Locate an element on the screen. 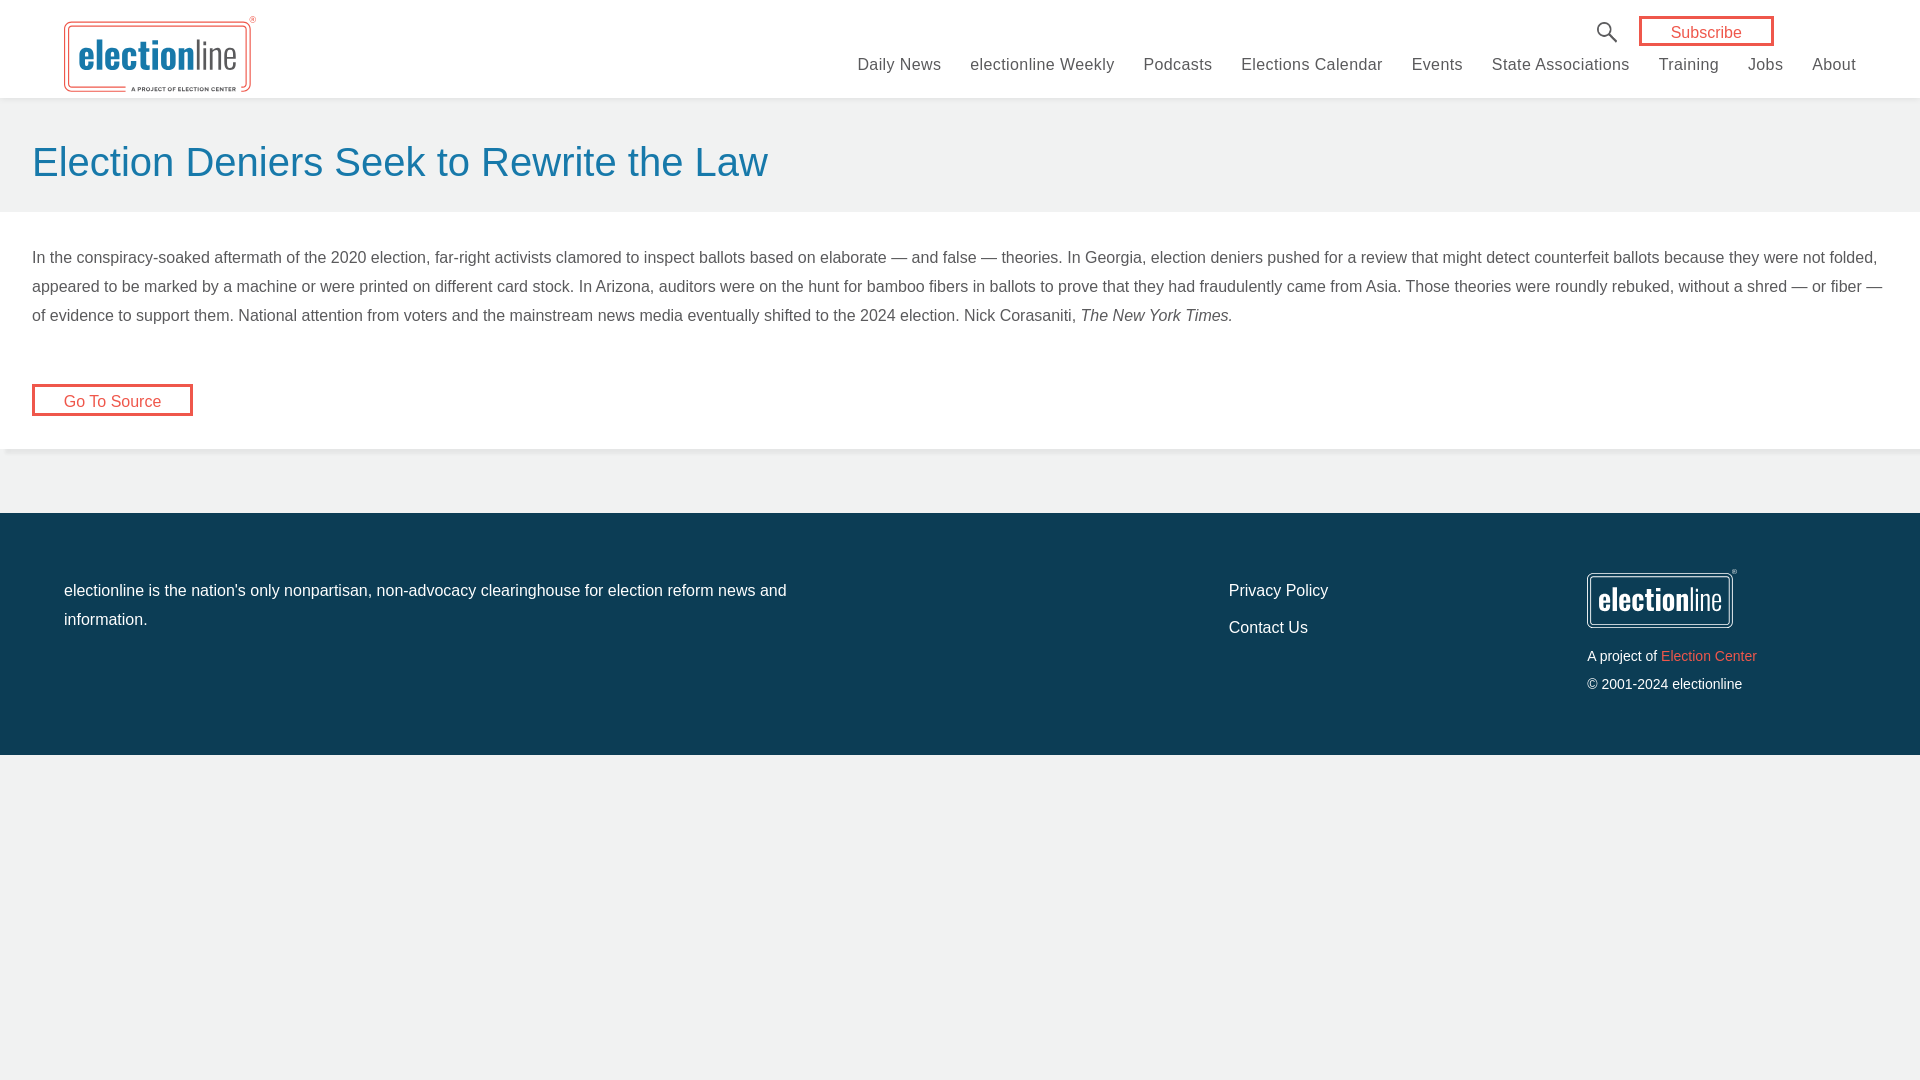  Threads is located at coordinates (1864, 32).